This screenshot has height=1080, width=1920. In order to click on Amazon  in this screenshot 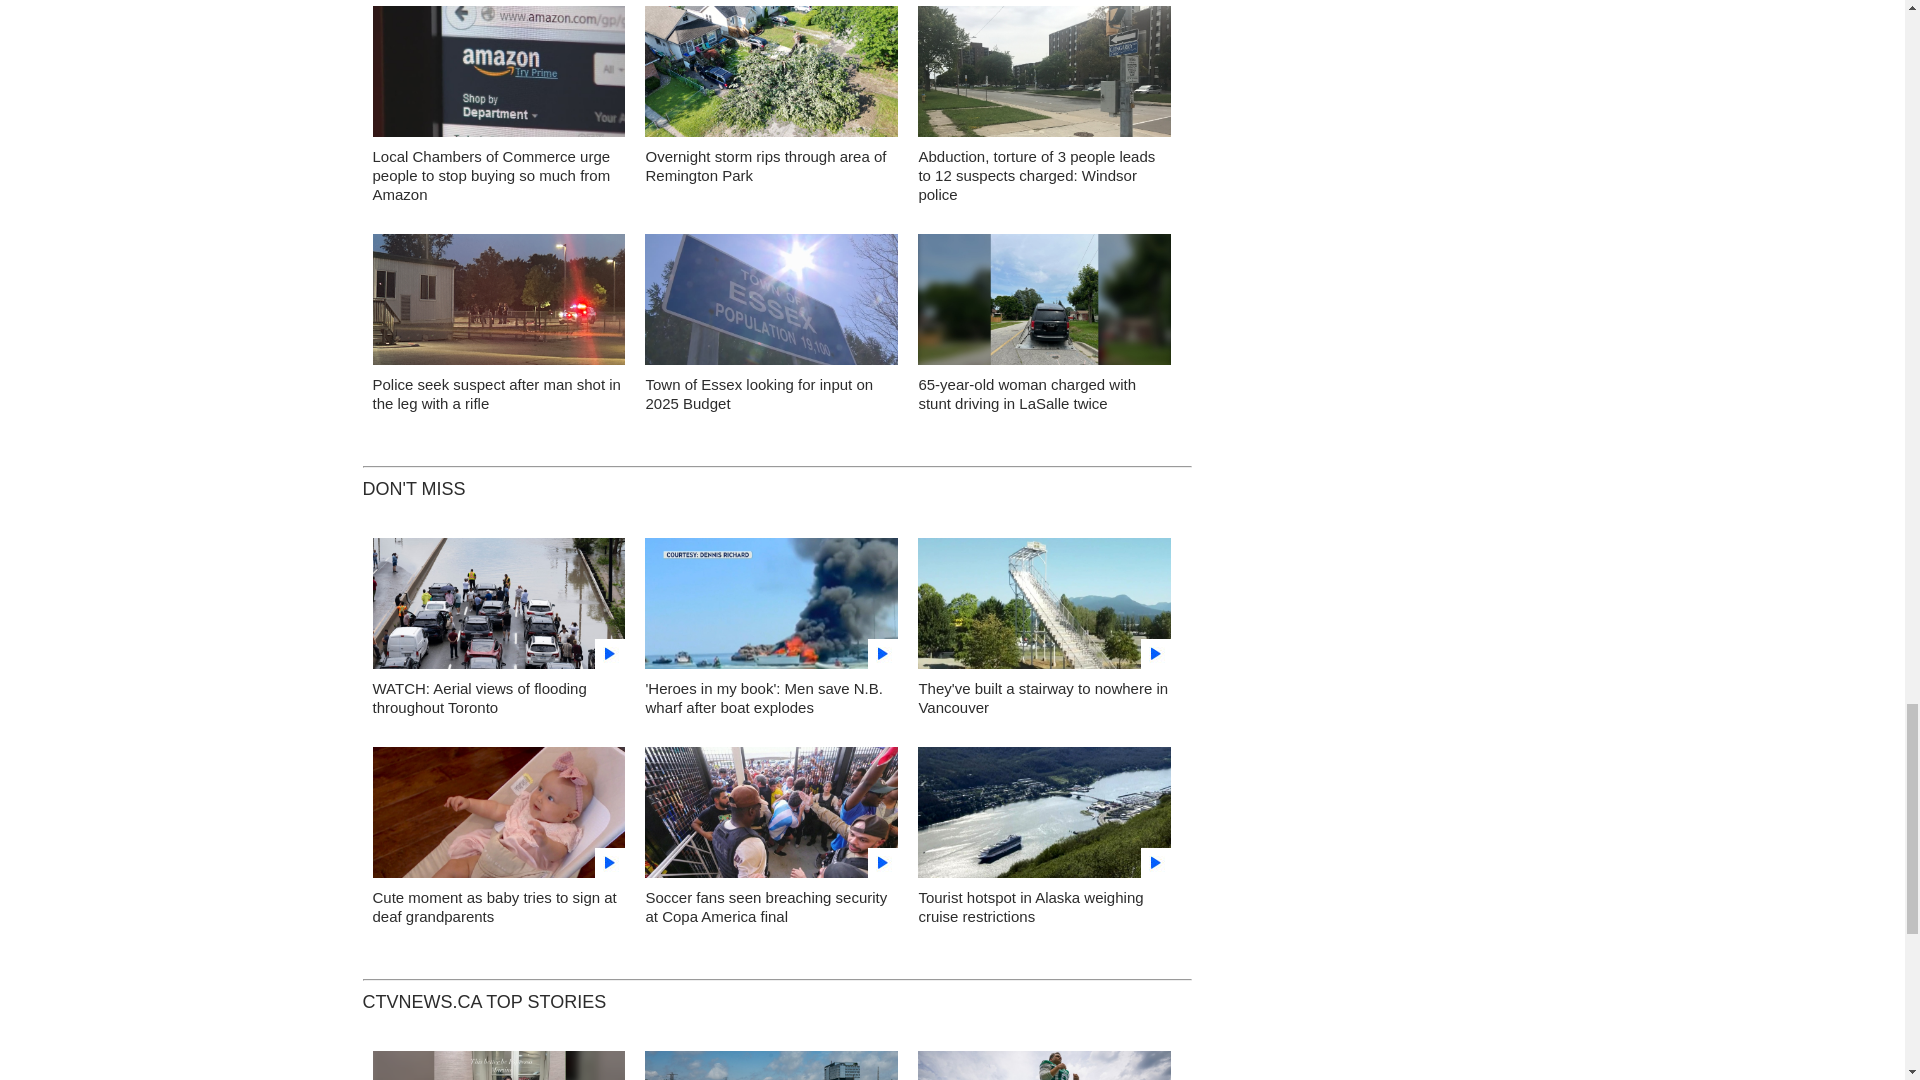, I will do `click(498, 76)`.